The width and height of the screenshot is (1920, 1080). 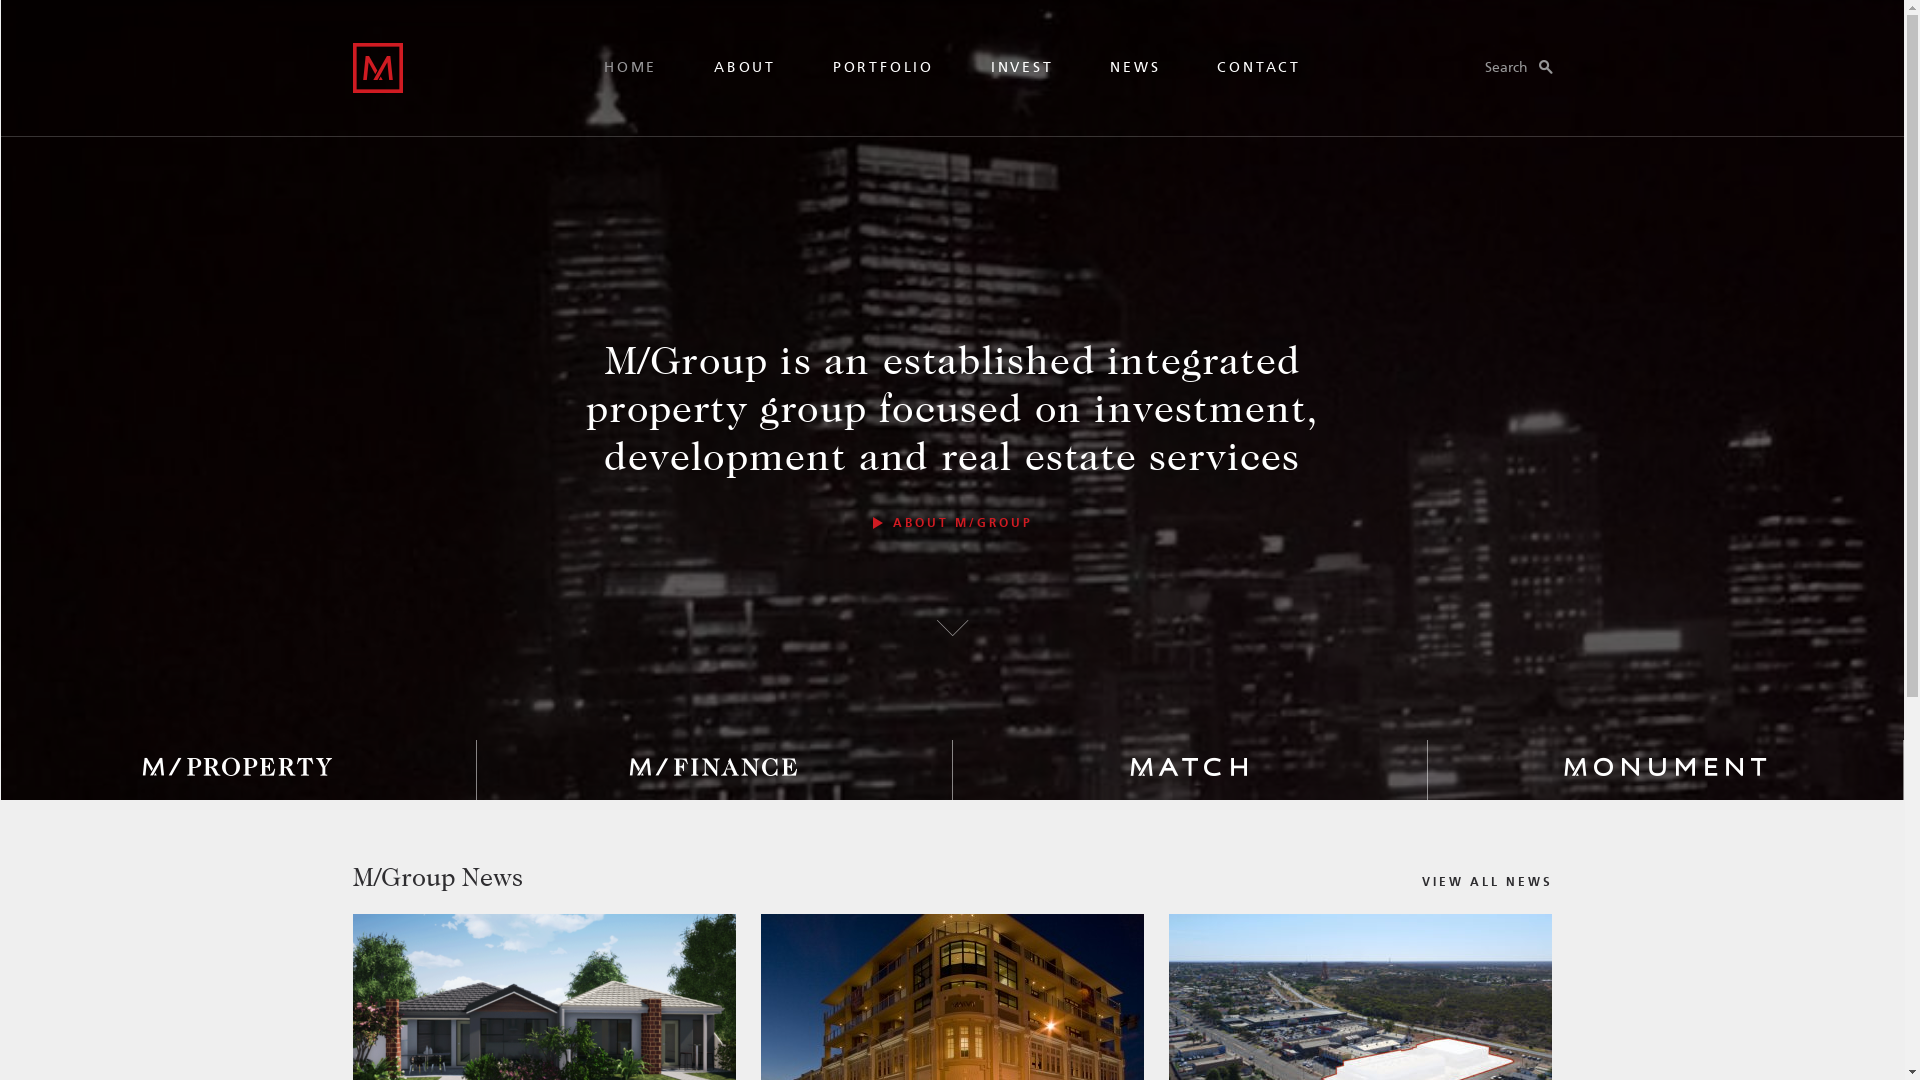 What do you see at coordinates (1518, 68) in the screenshot?
I see `Search` at bounding box center [1518, 68].